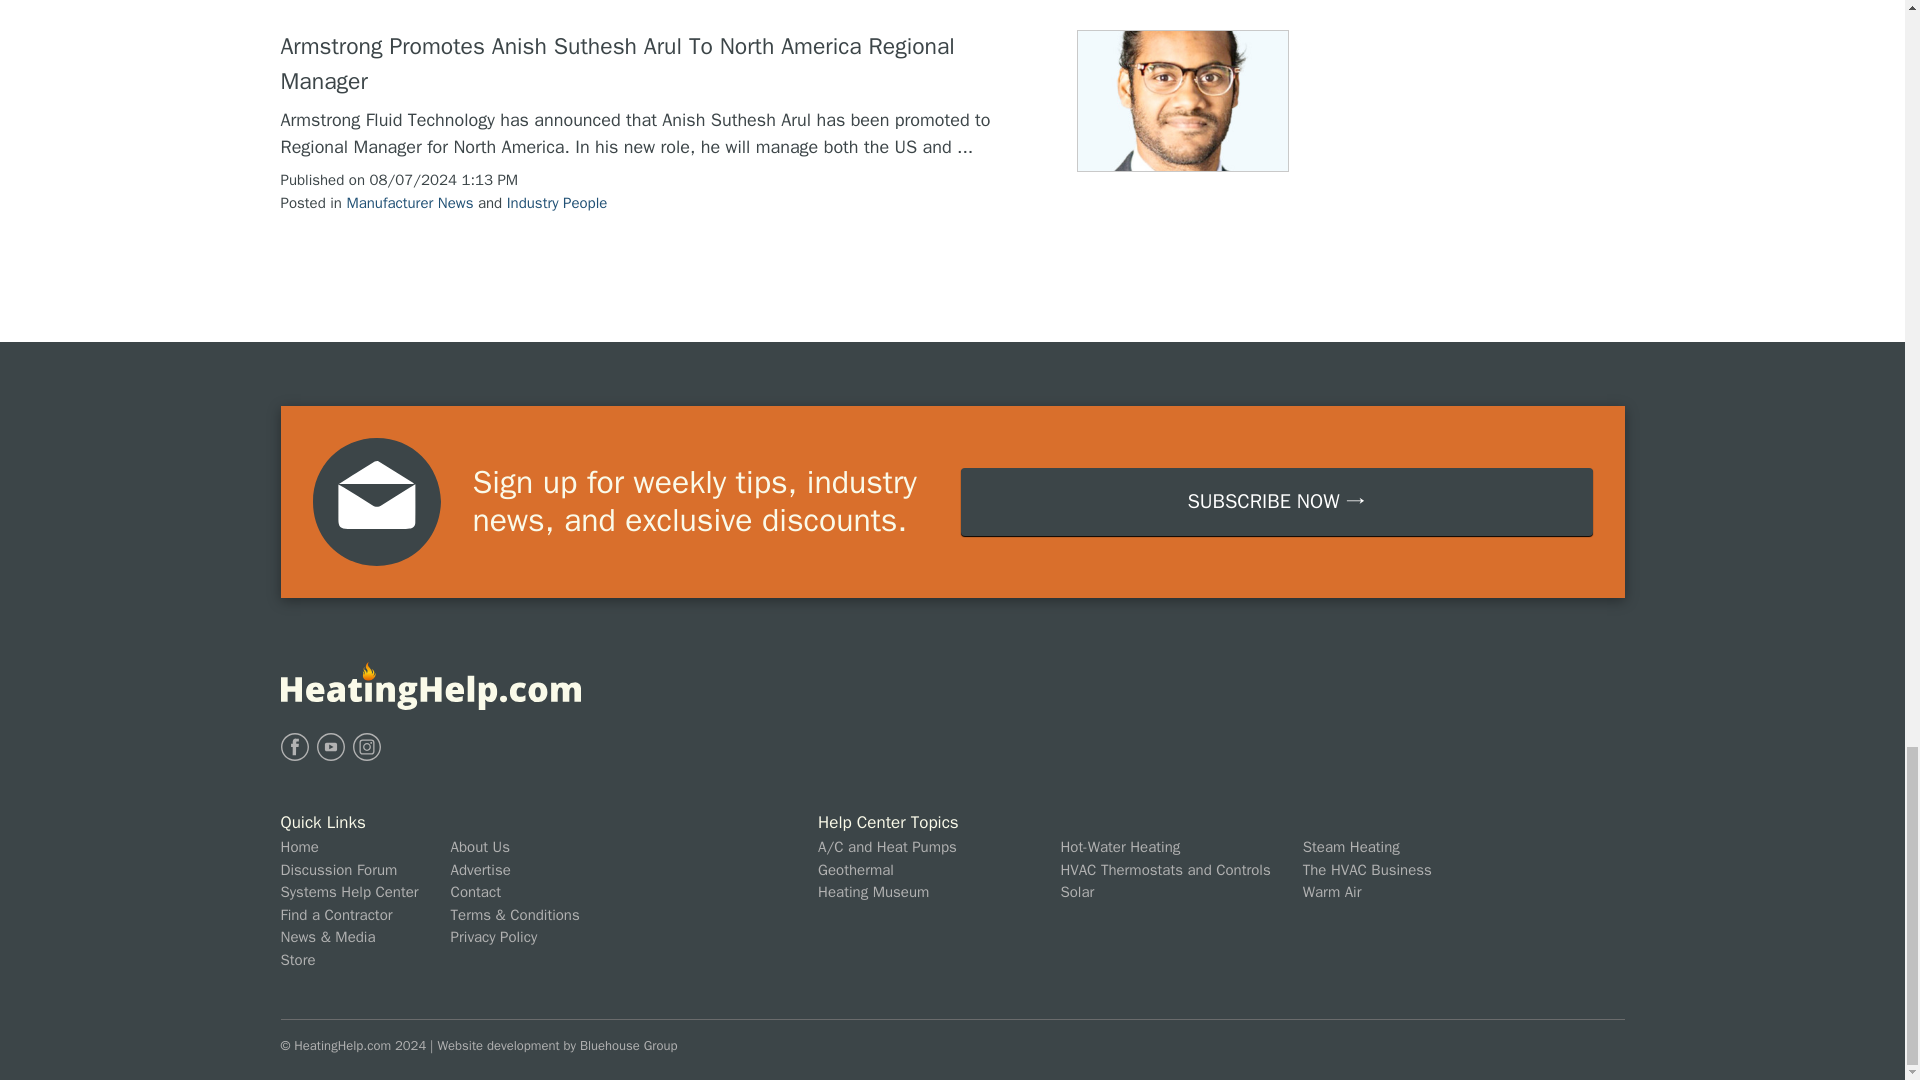 The height and width of the screenshot is (1080, 1920). What do you see at coordinates (408, 202) in the screenshot?
I see `Manufacturer News` at bounding box center [408, 202].